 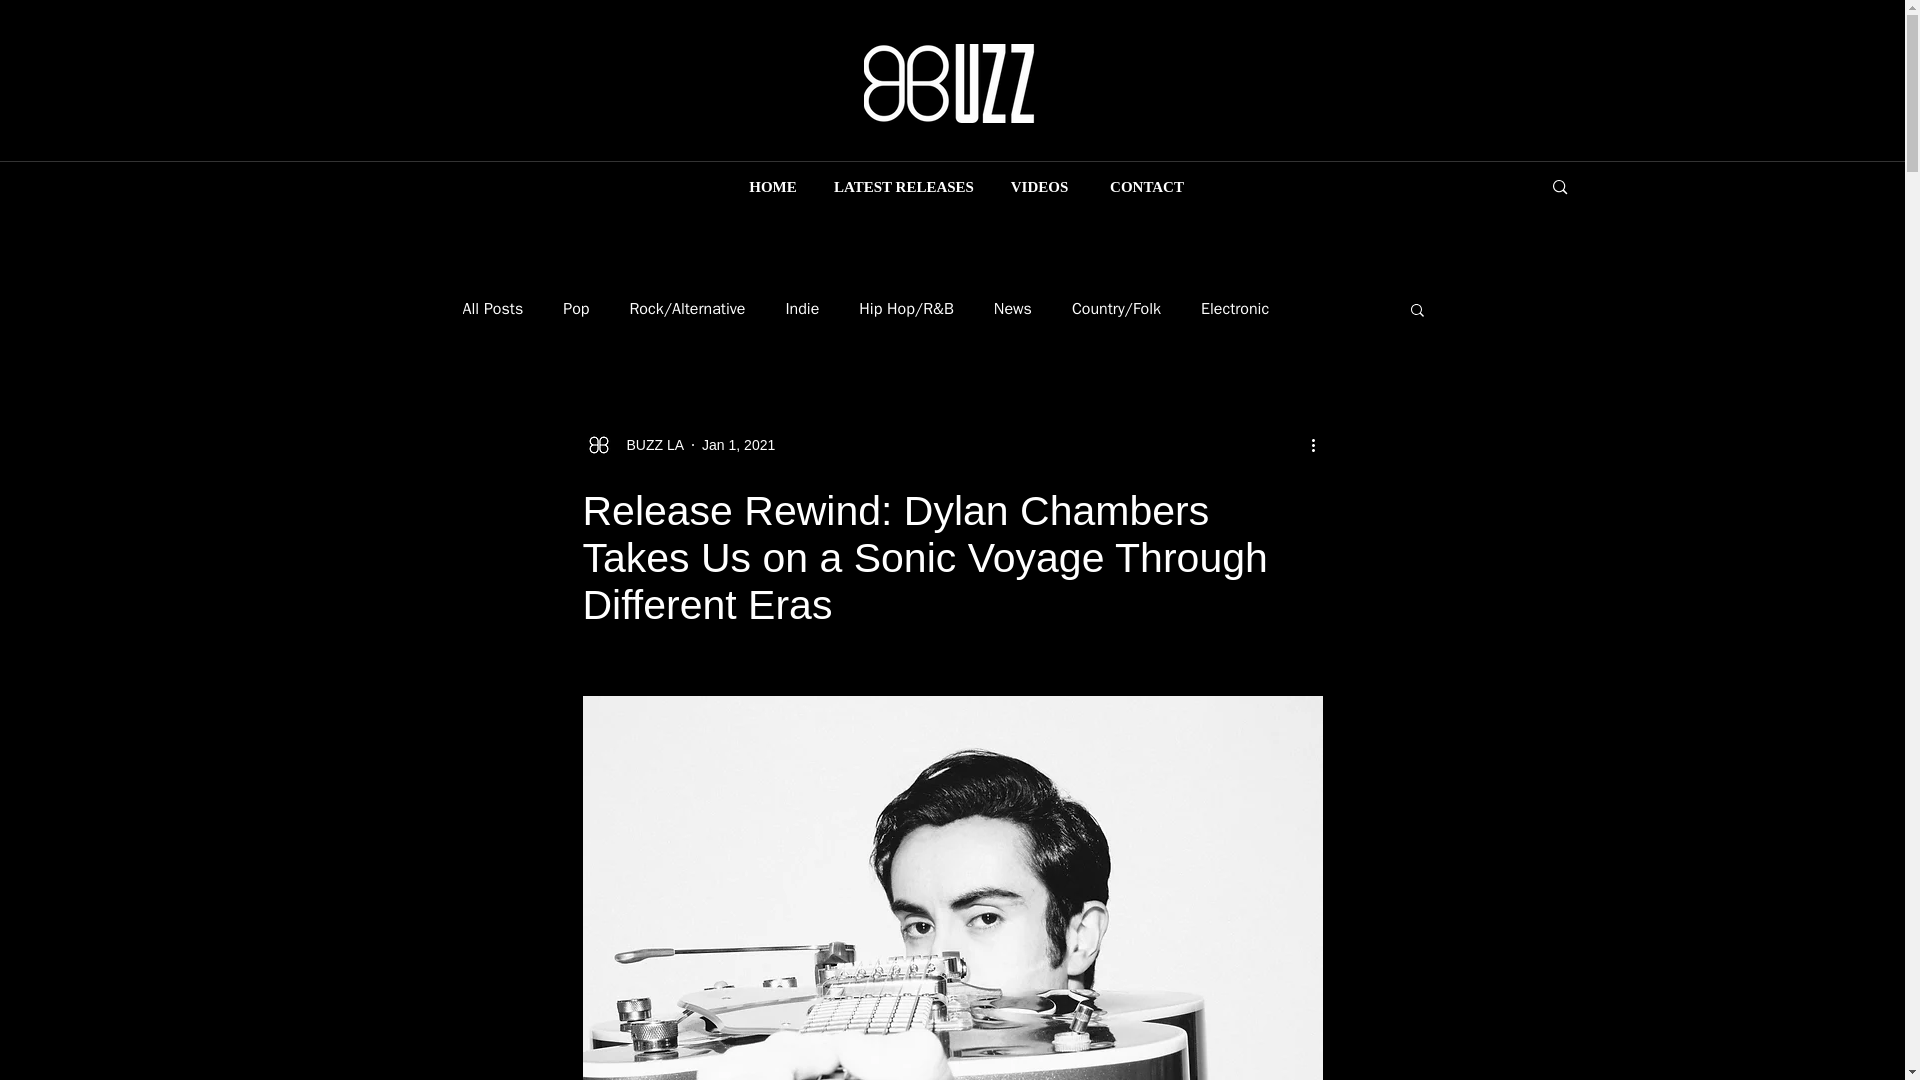 I want to click on BUZZ LA, so click(x=648, y=444).